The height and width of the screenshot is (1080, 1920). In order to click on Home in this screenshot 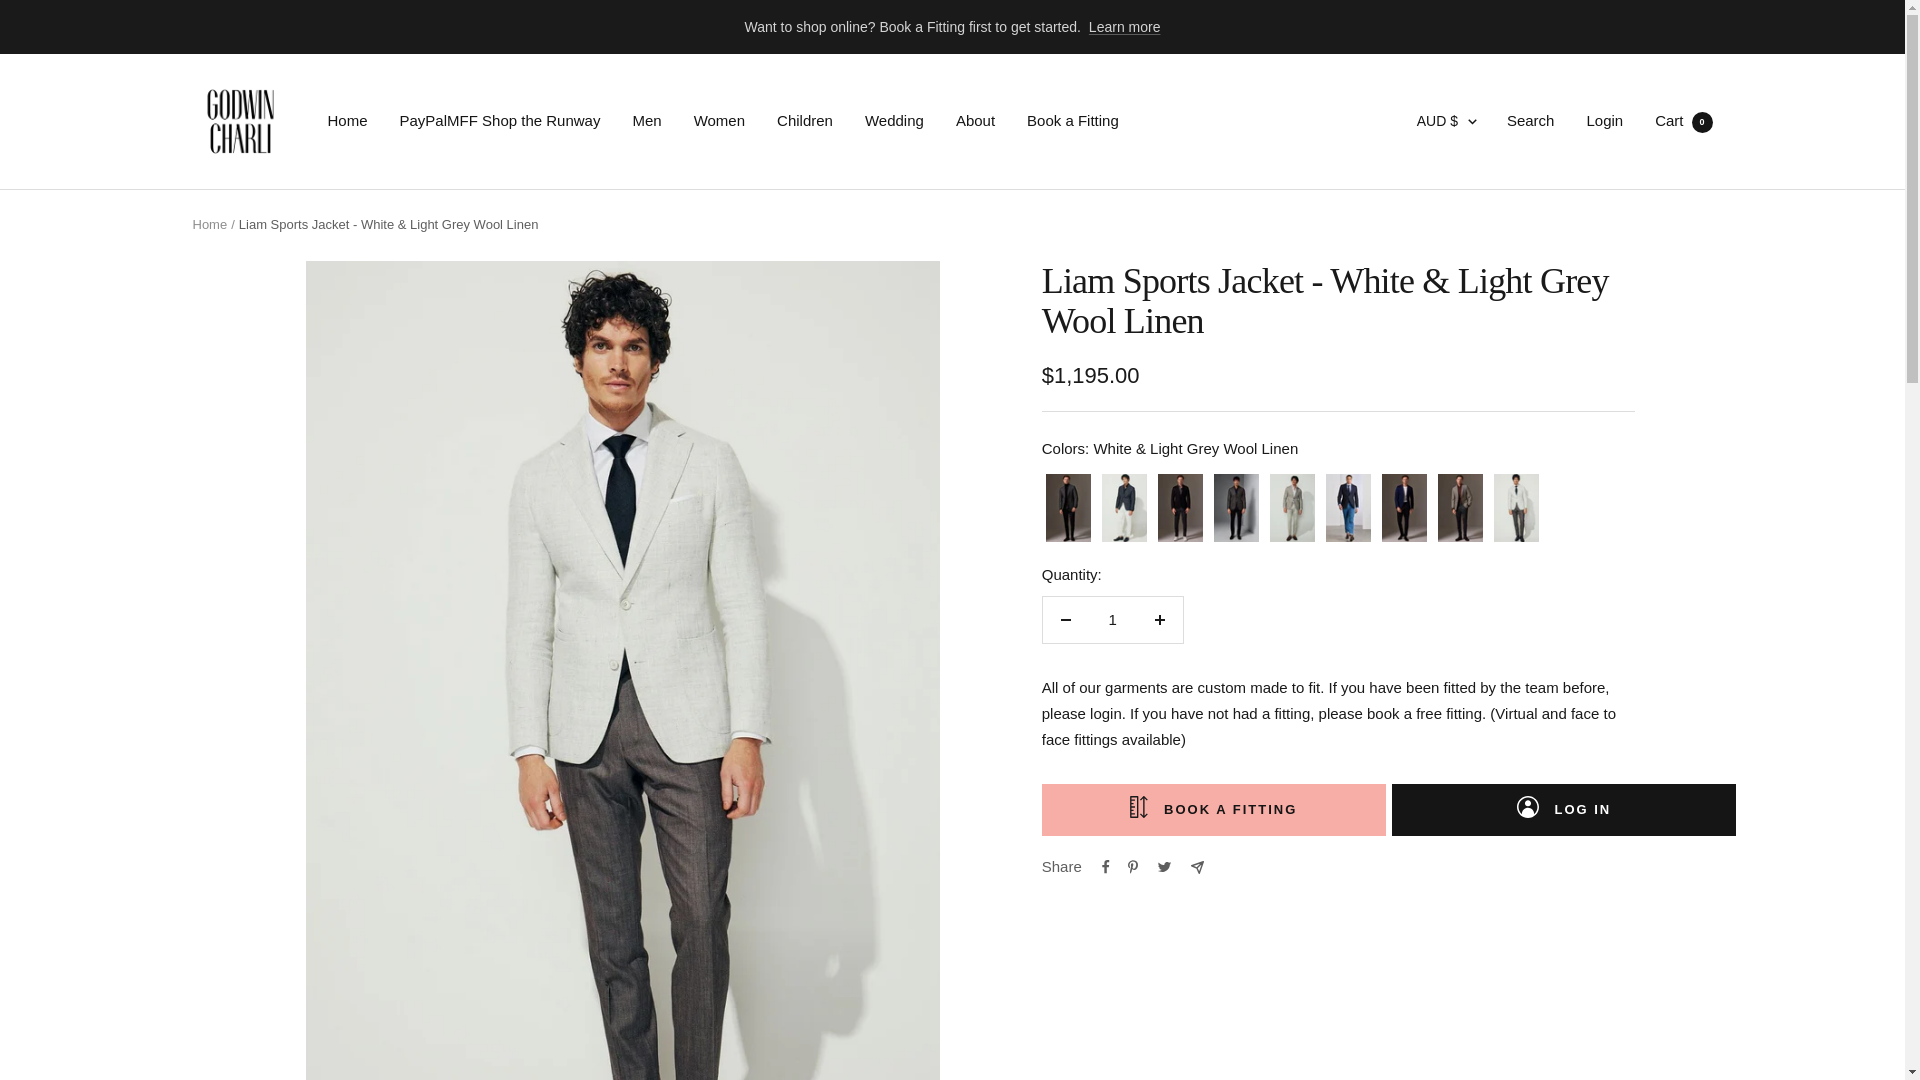, I will do `click(348, 120)`.